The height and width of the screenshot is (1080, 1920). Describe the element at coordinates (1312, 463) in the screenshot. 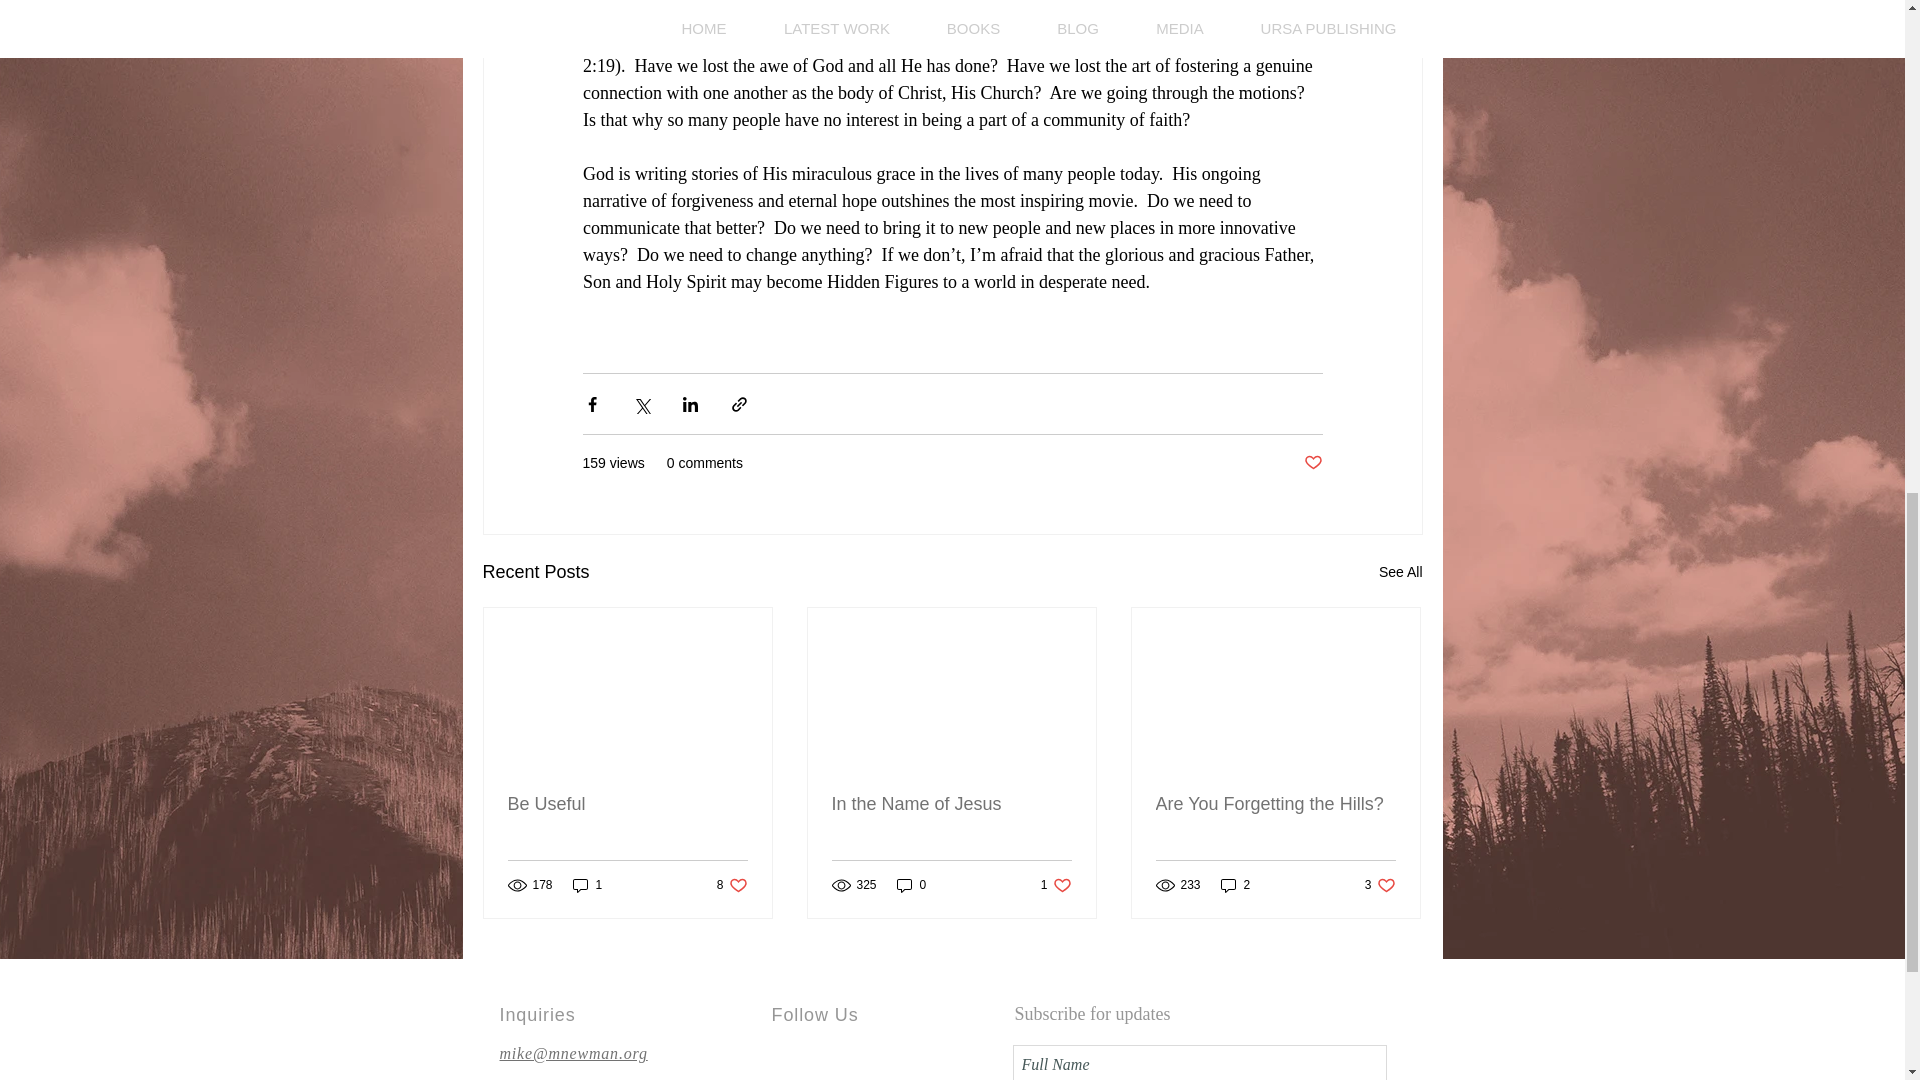

I see `2` at that location.